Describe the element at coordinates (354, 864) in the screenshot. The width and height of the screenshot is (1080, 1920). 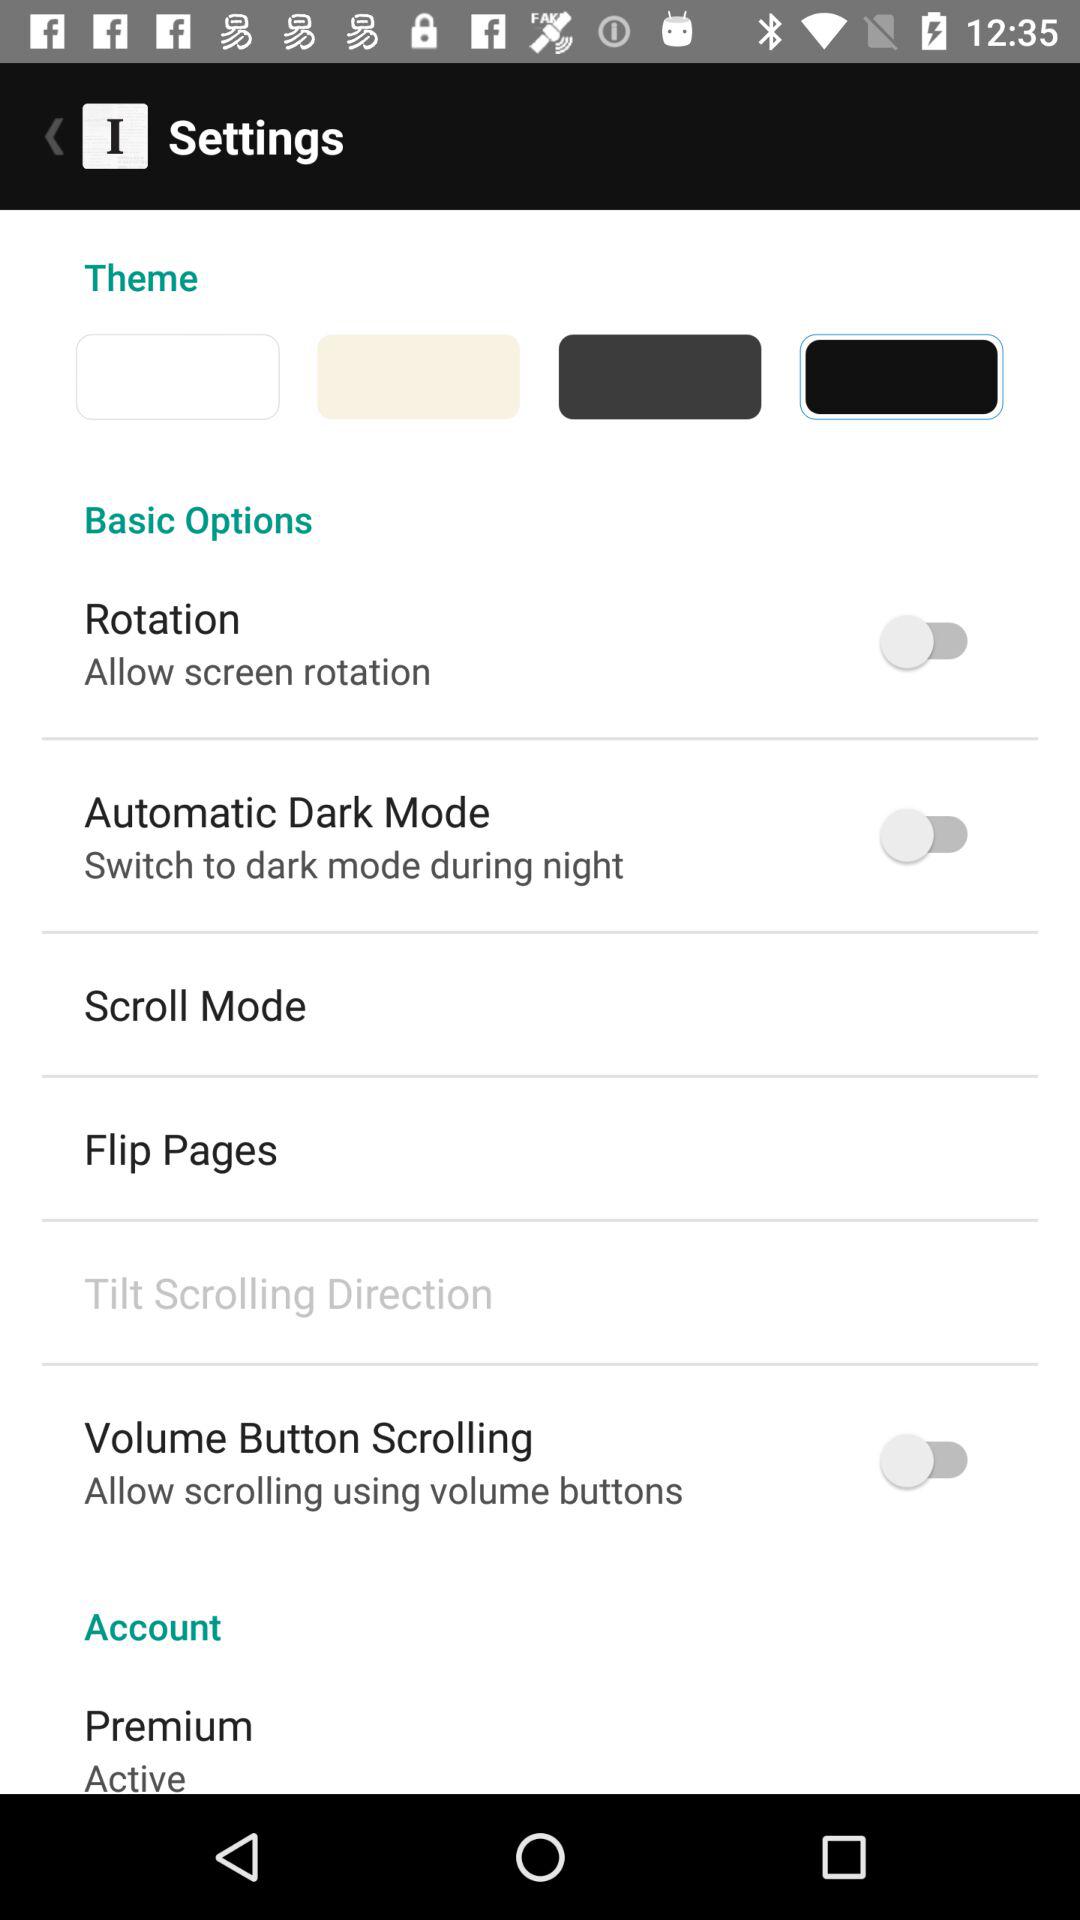
I see `click item below automatic dark mode icon` at that location.